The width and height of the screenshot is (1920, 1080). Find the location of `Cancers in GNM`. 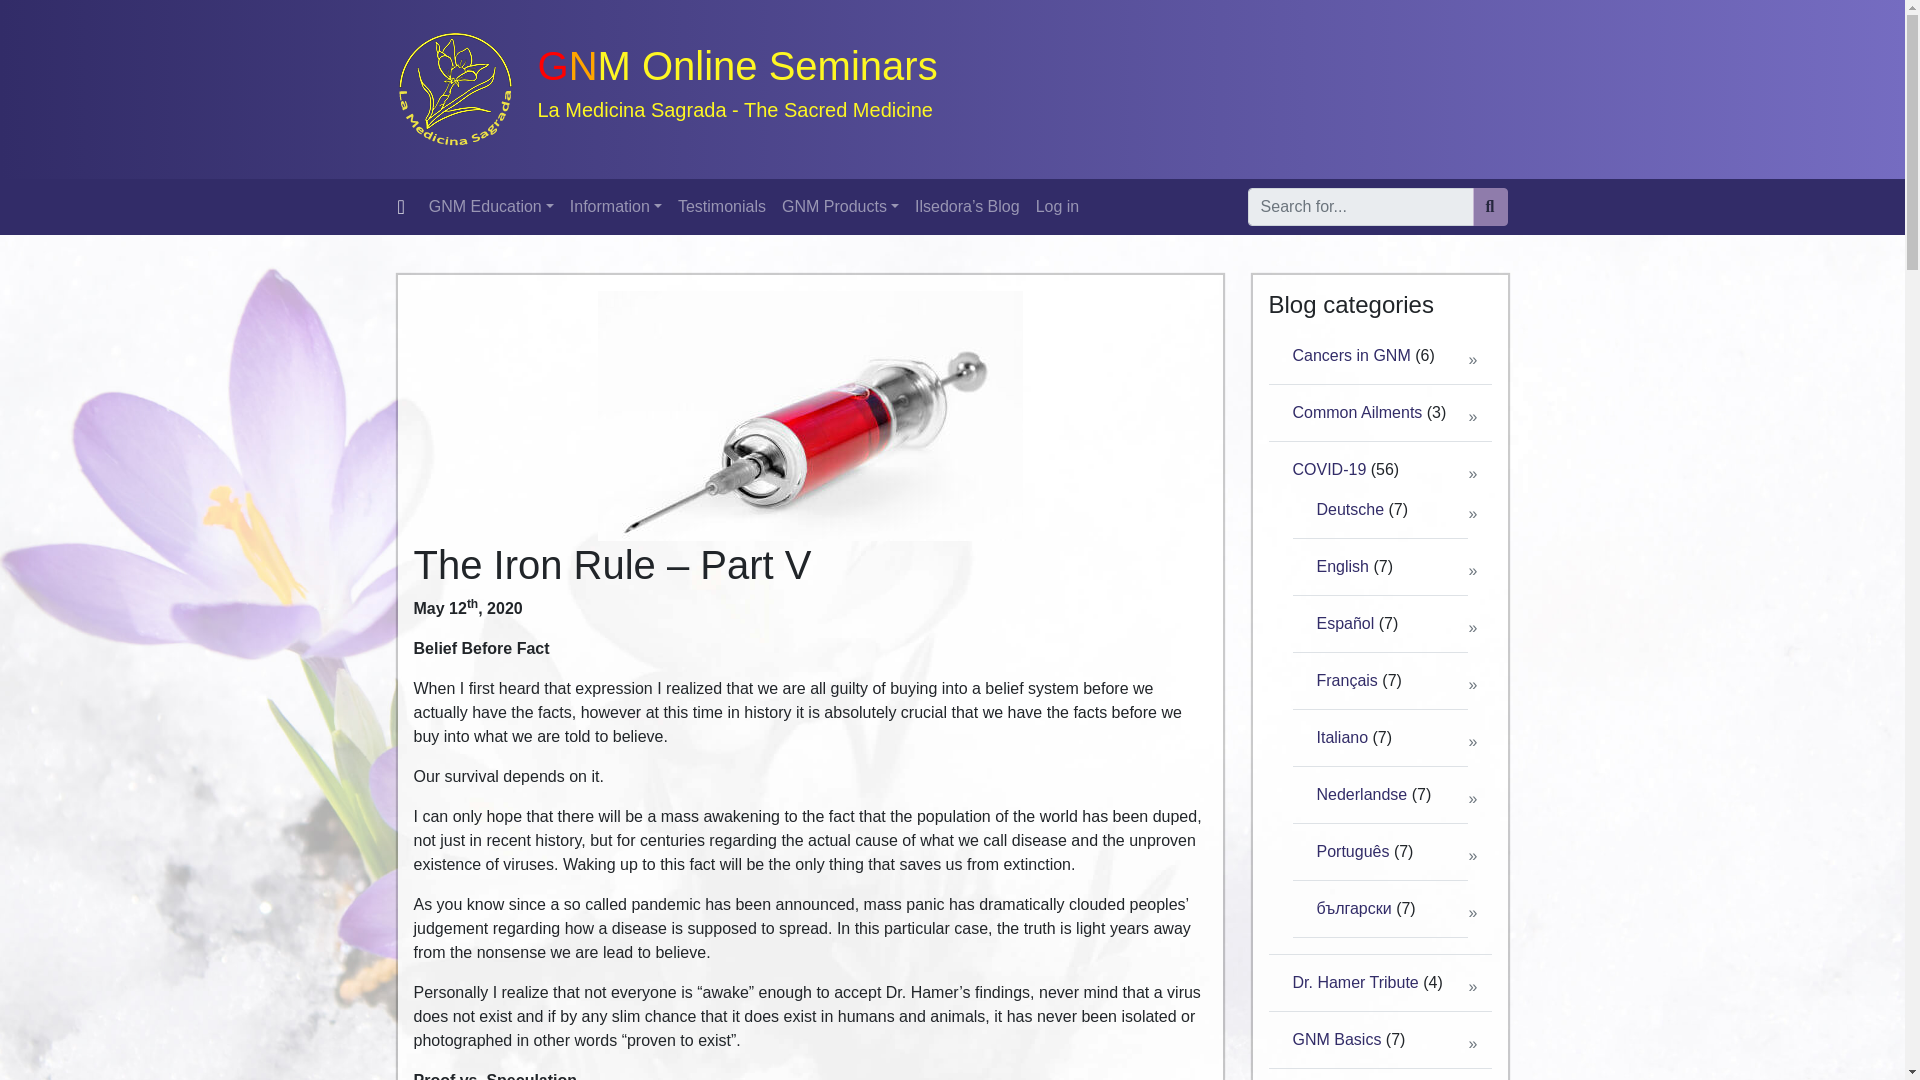

Cancers in GNM is located at coordinates (1350, 354).